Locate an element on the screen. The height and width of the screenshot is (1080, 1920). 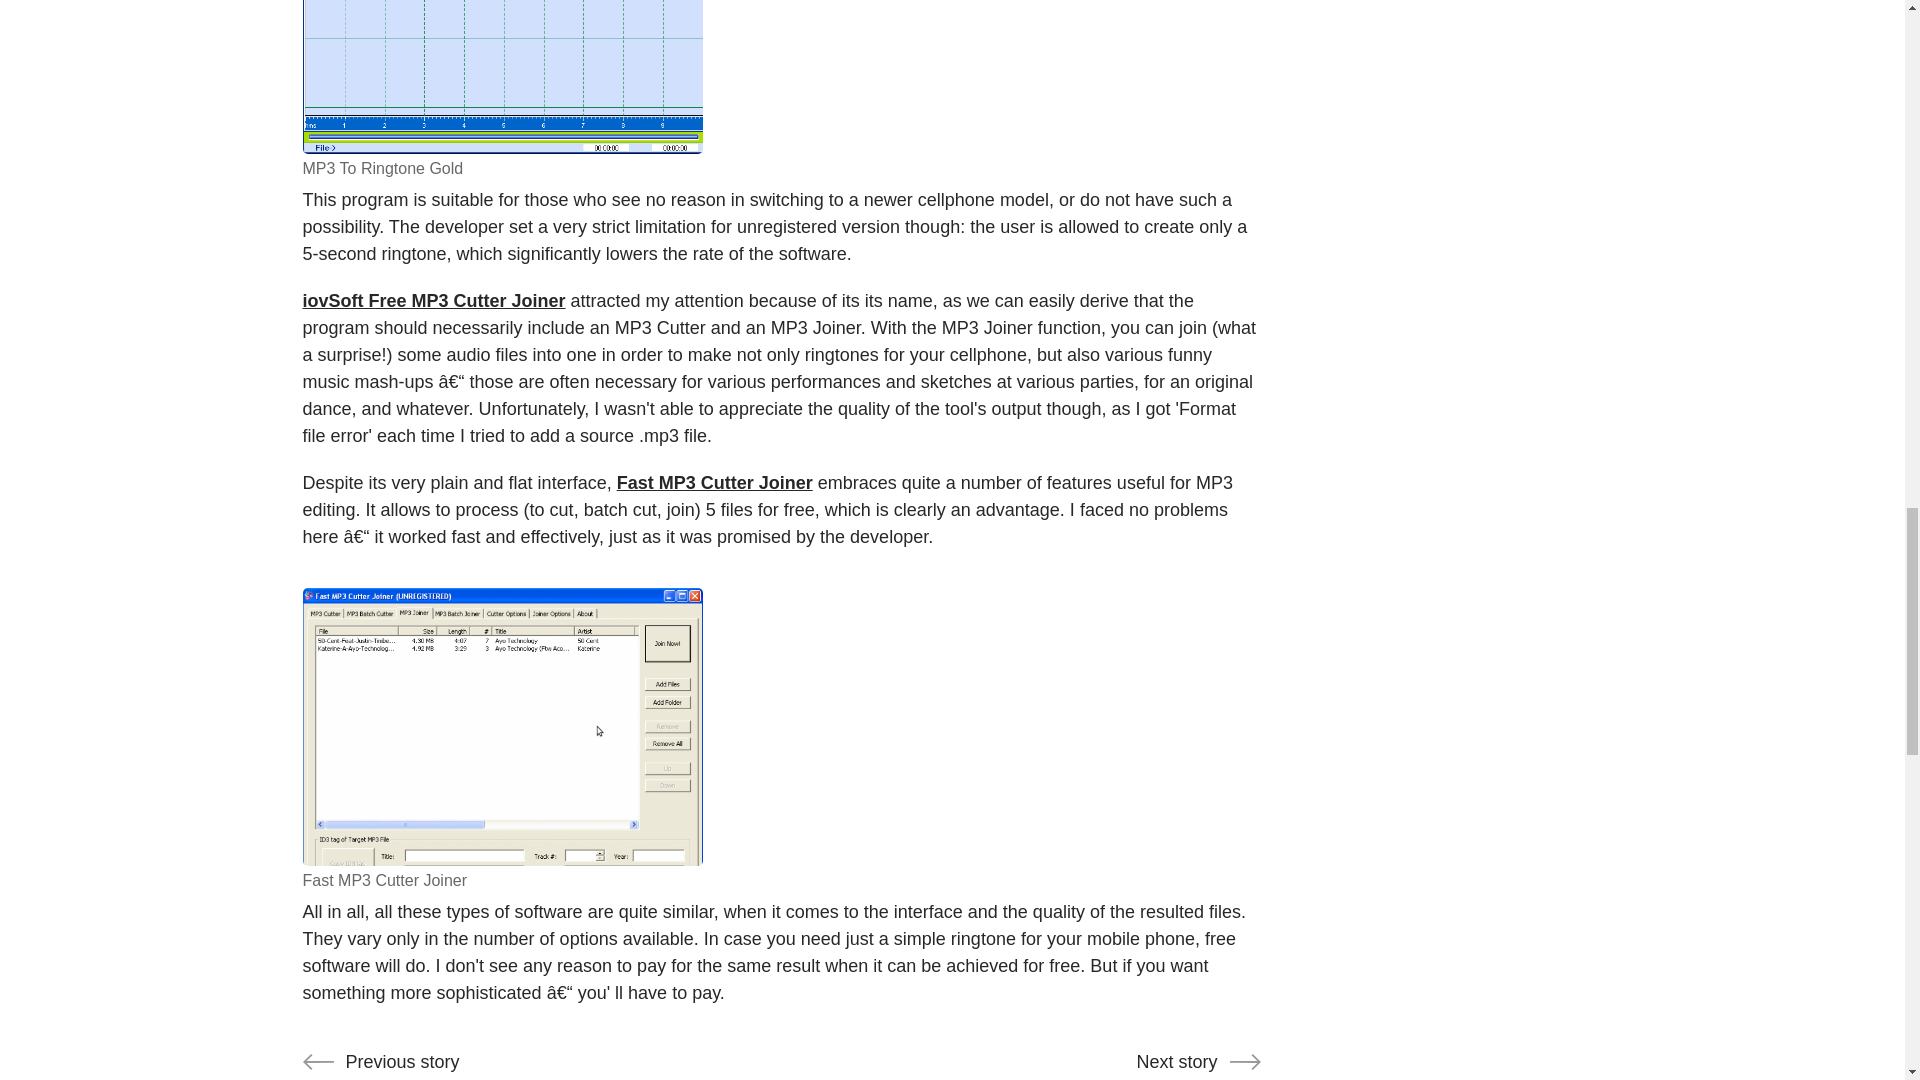
MP3 To Ringtone Gold is located at coordinates (536, 1066).